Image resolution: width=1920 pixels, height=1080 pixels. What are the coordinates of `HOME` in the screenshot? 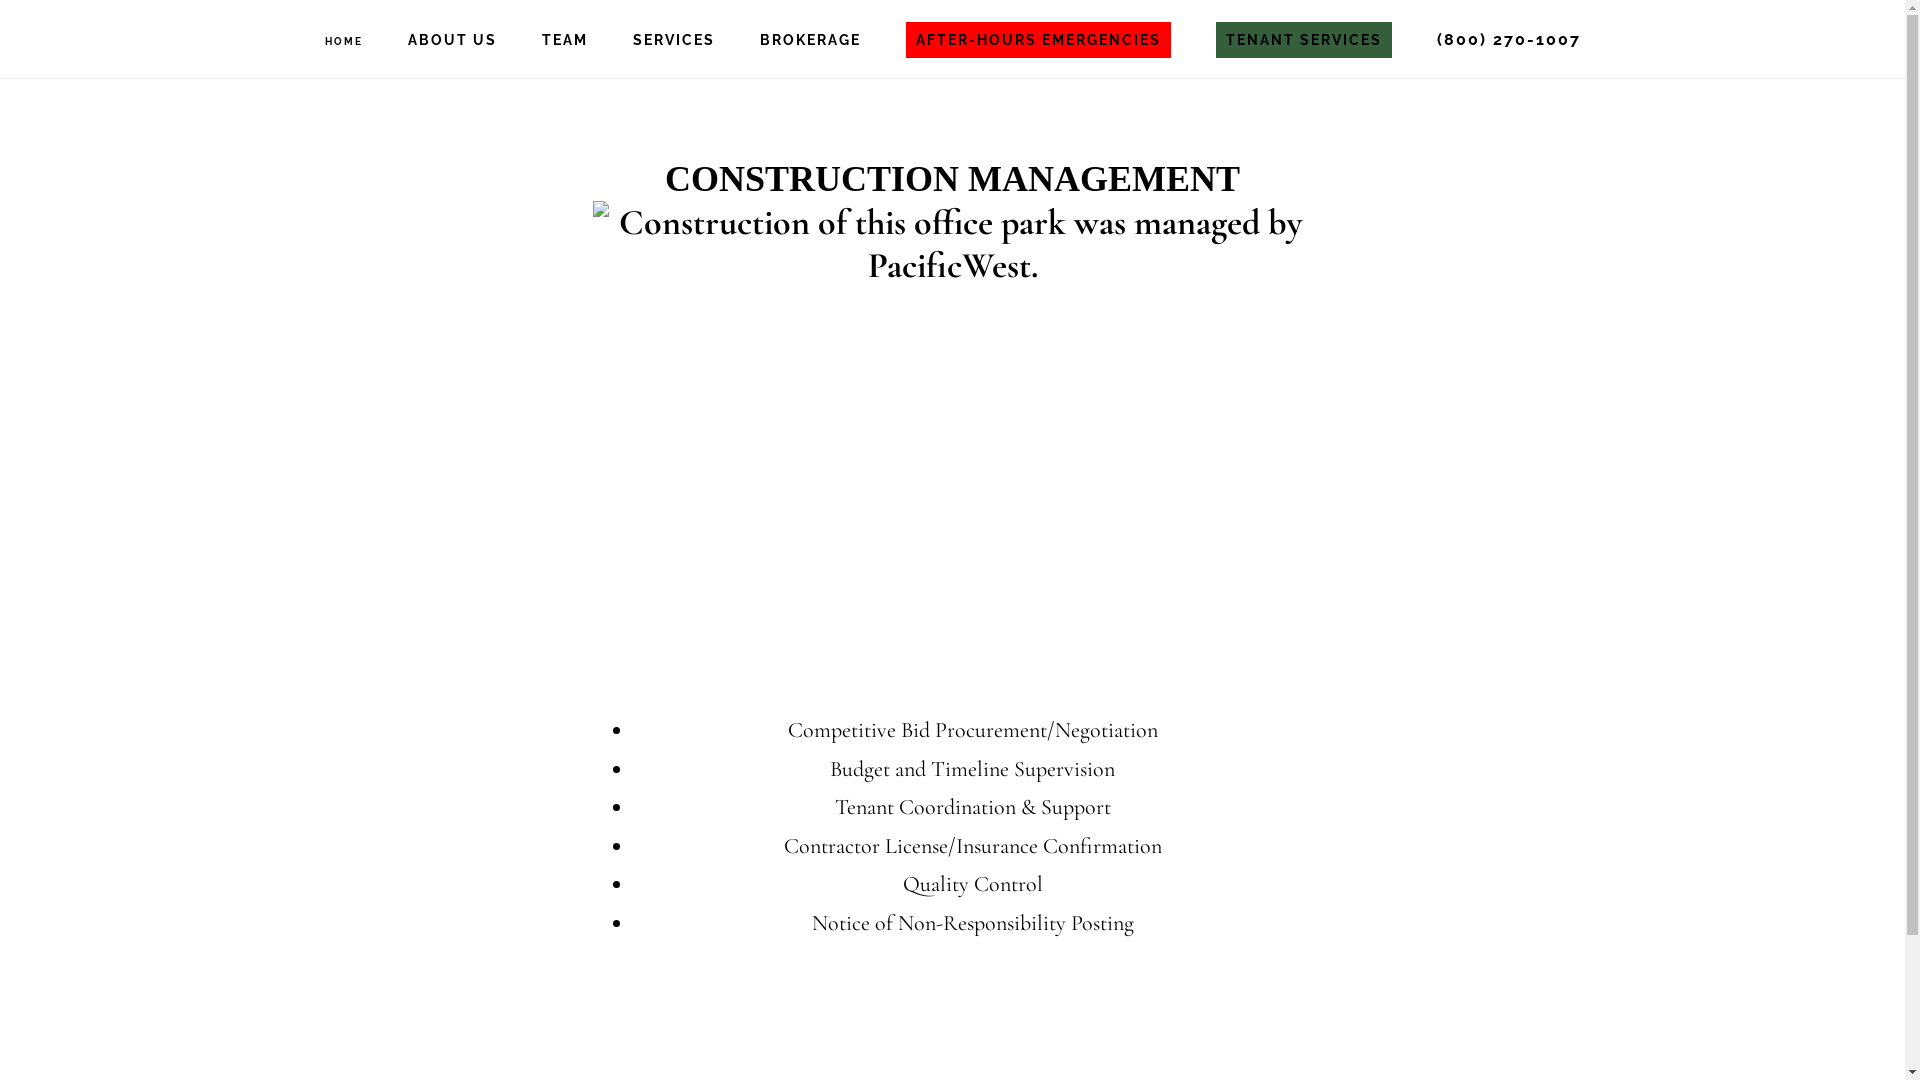 It's located at (343, 42).